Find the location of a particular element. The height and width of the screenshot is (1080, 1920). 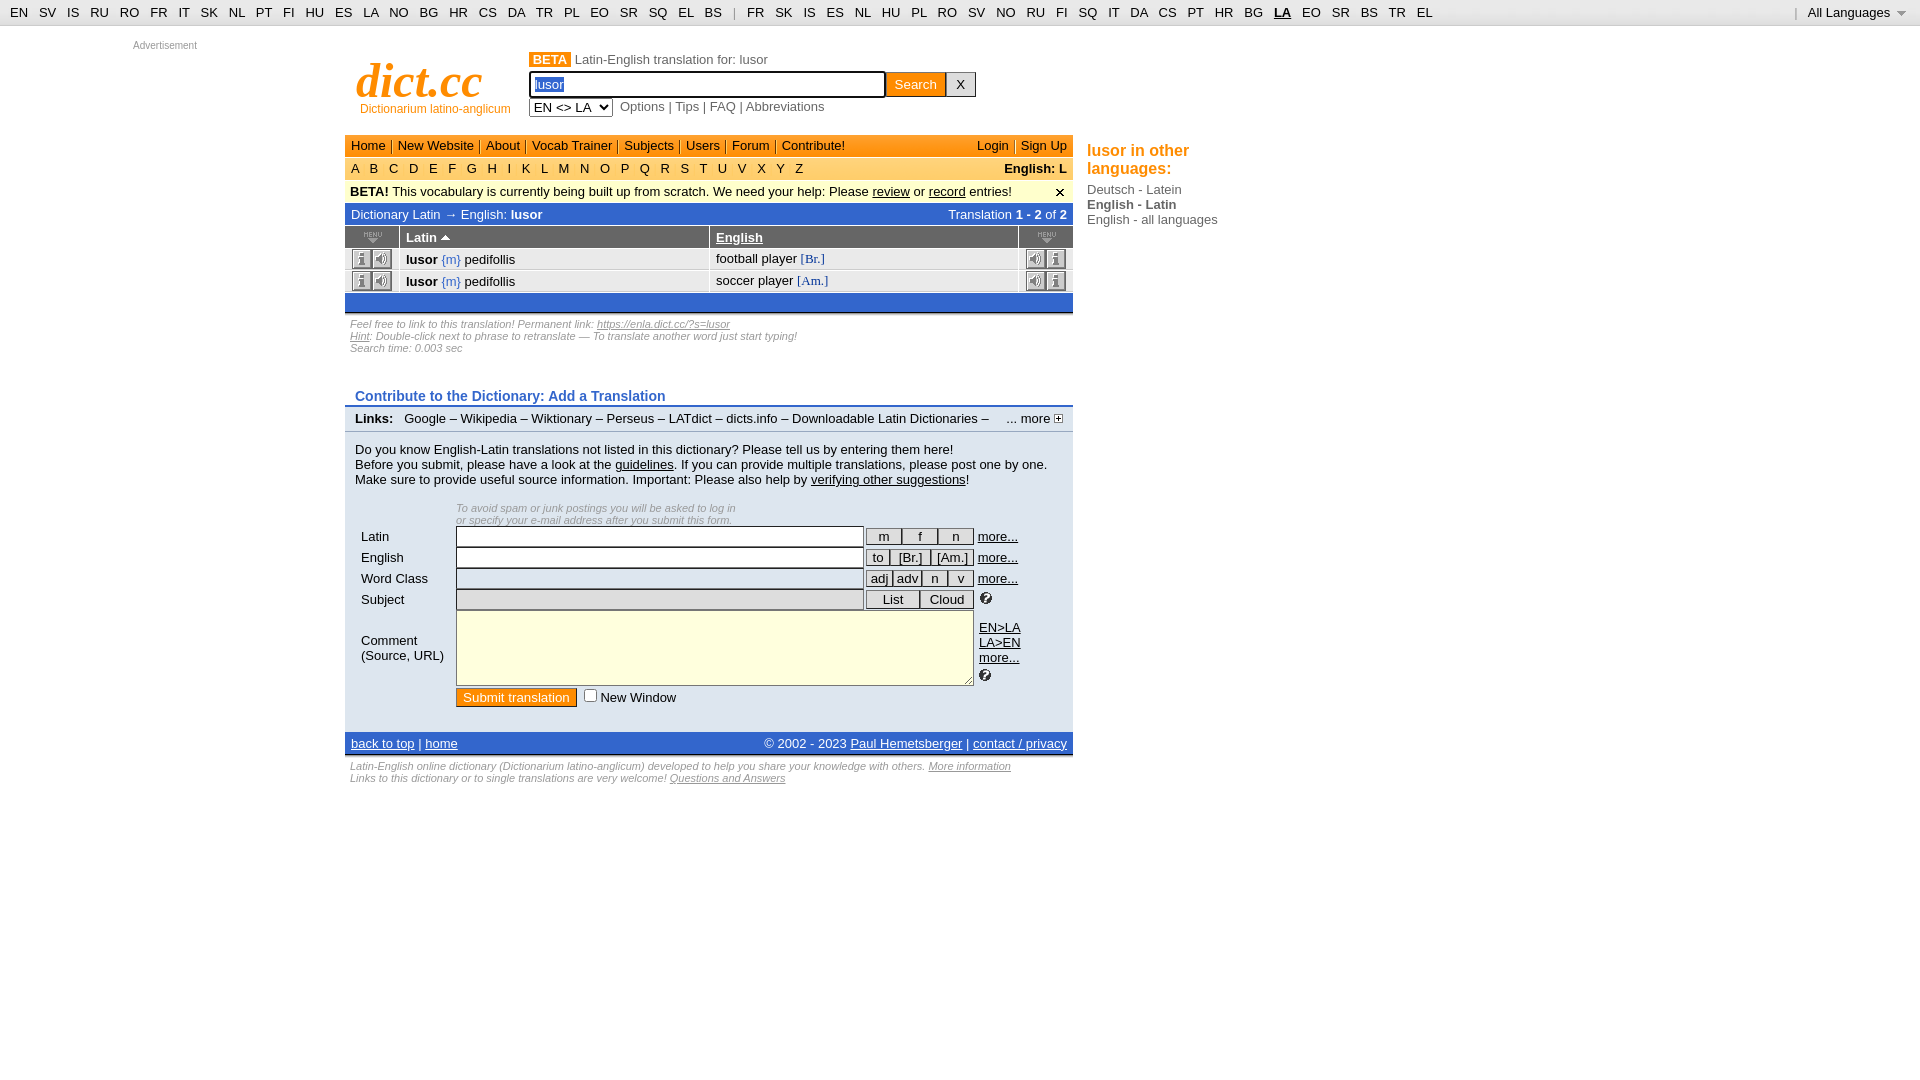

LA is located at coordinates (370, 12).